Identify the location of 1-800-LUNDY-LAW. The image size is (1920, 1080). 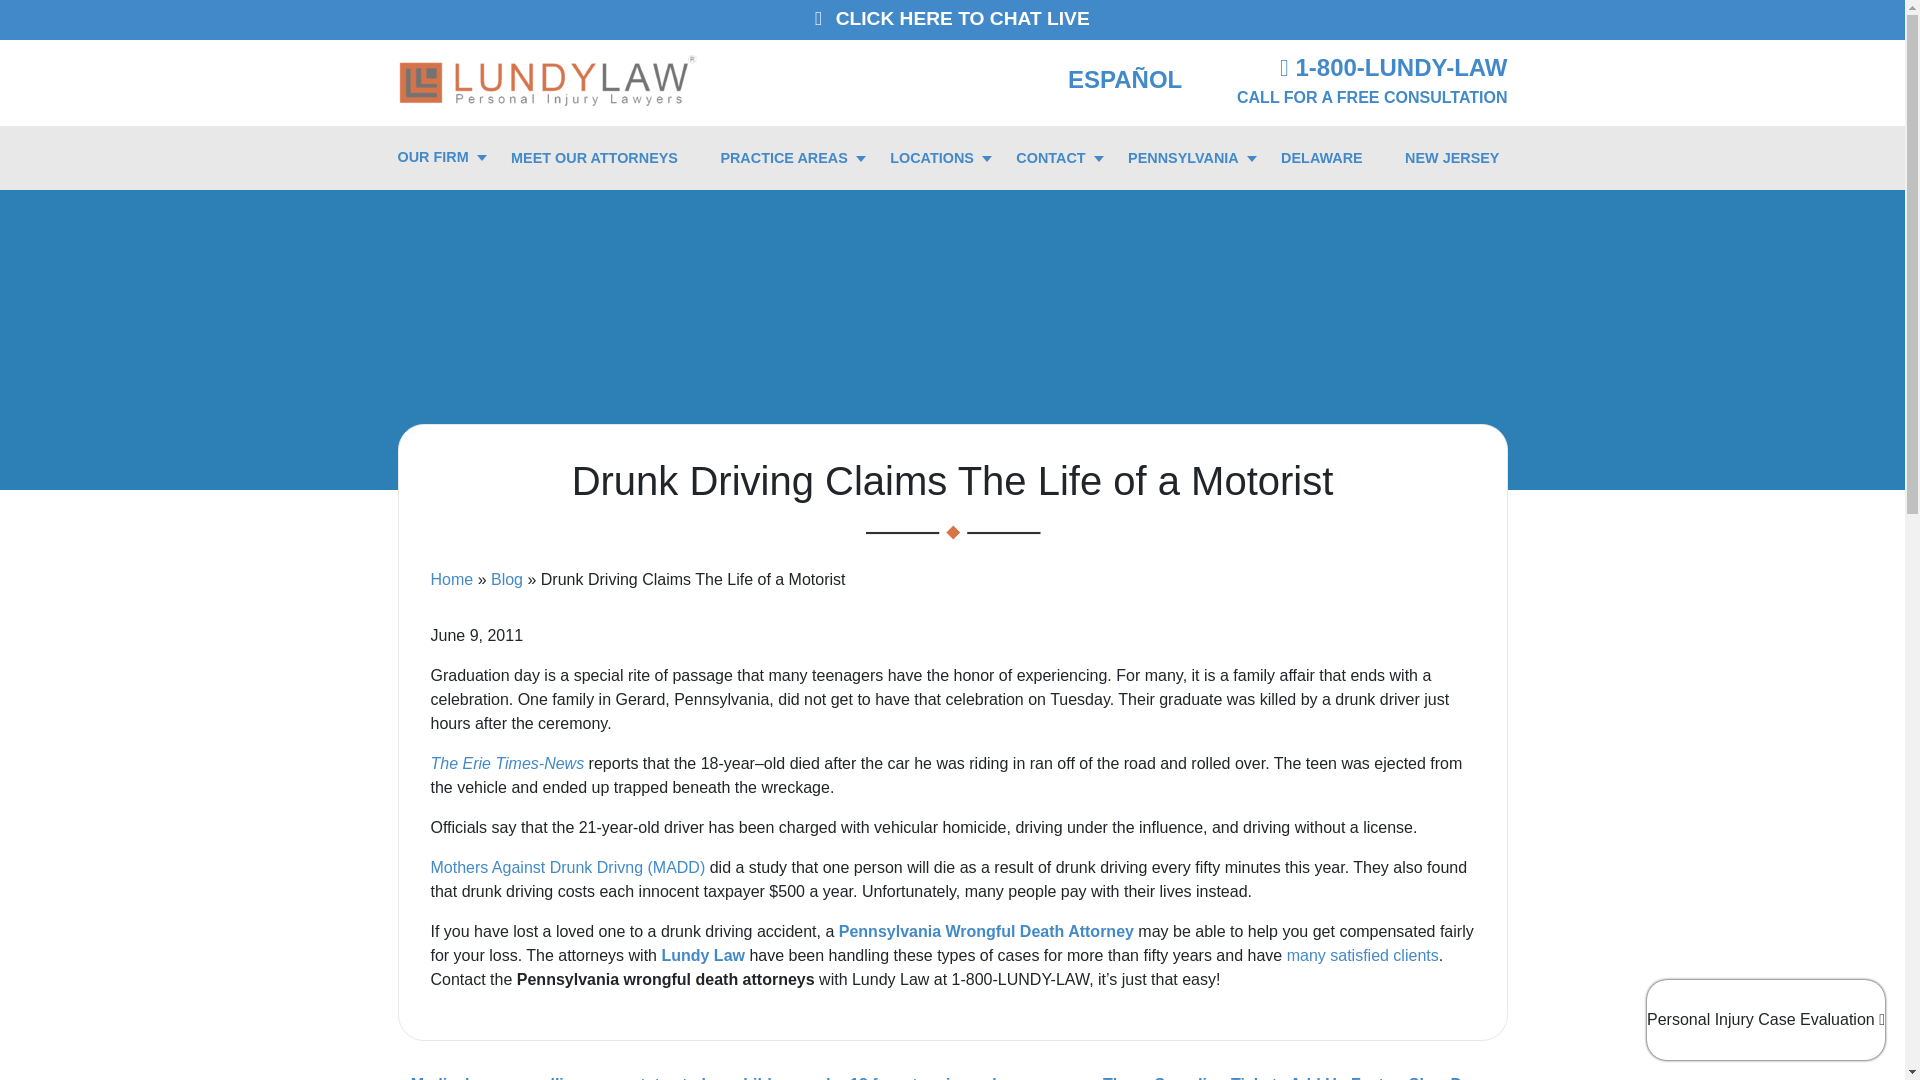
(1394, 68).